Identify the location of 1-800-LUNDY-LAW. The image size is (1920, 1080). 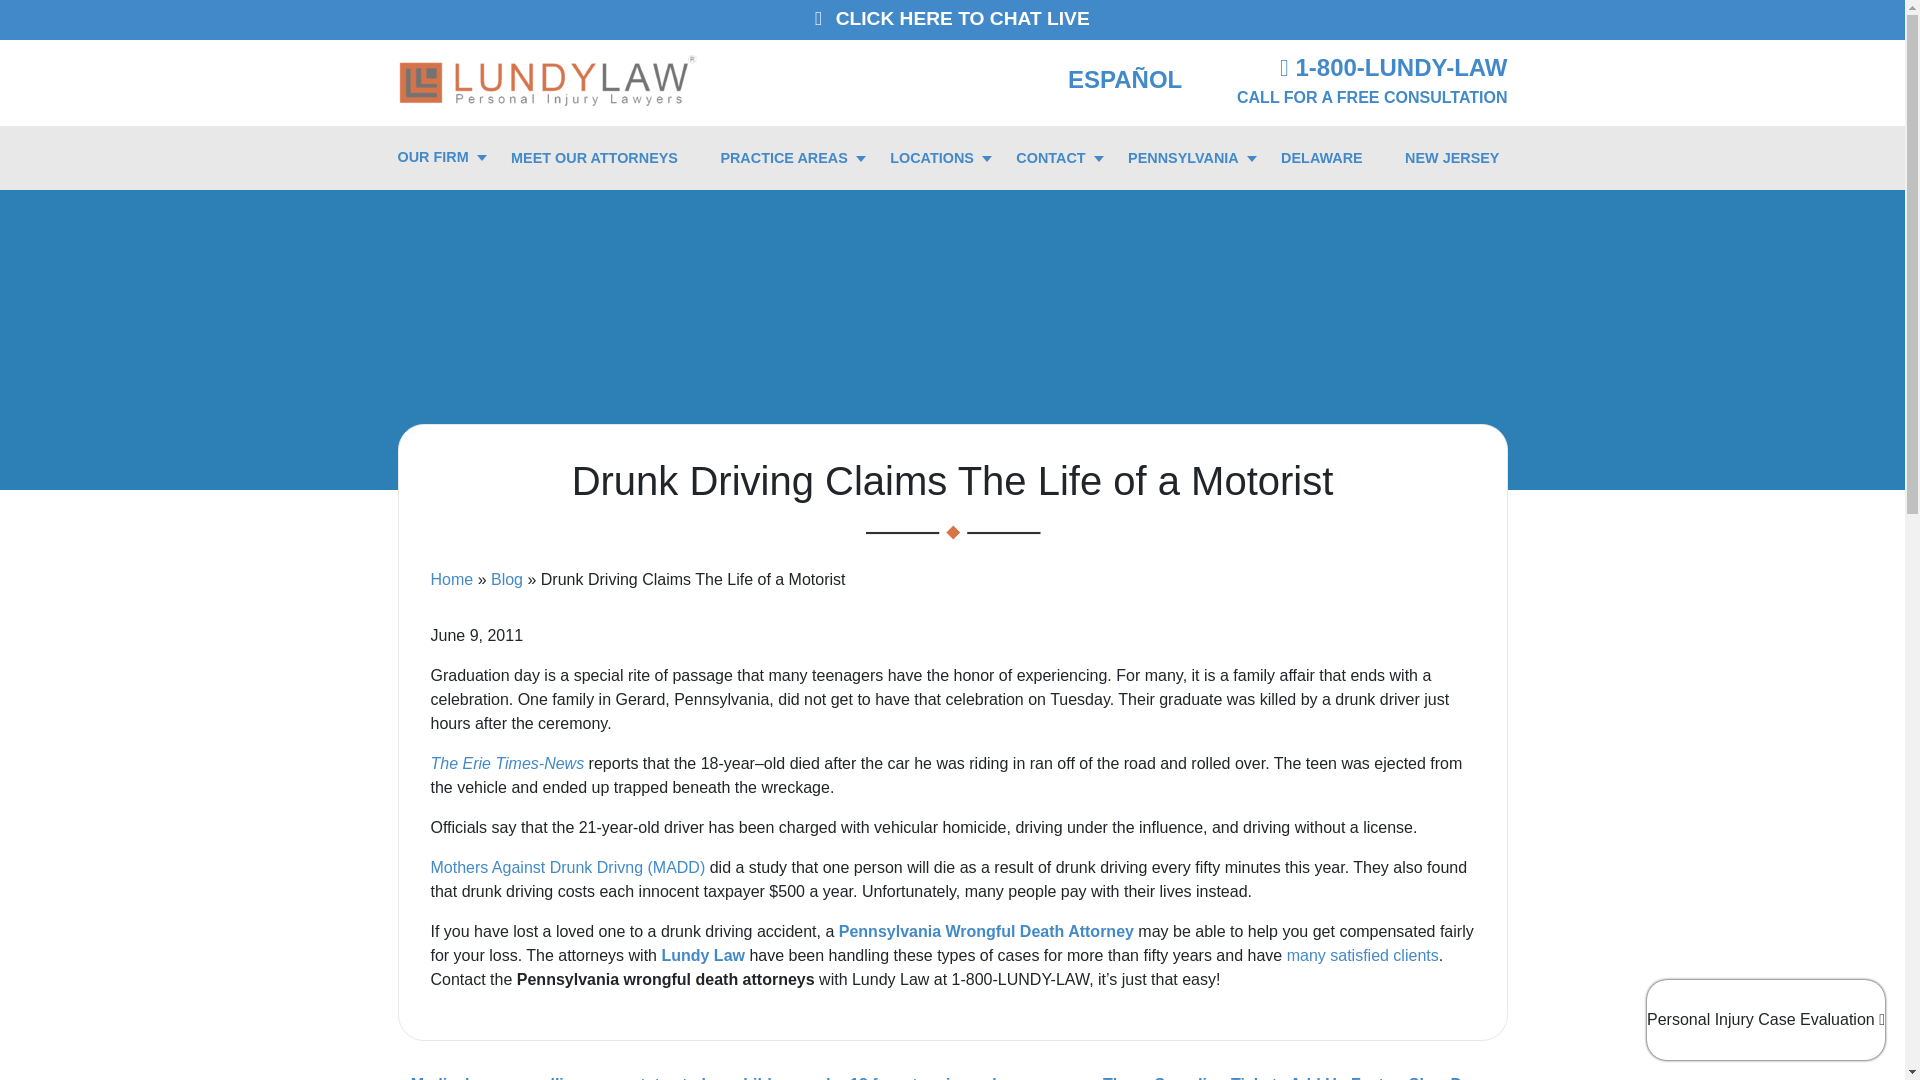
(1394, 68).